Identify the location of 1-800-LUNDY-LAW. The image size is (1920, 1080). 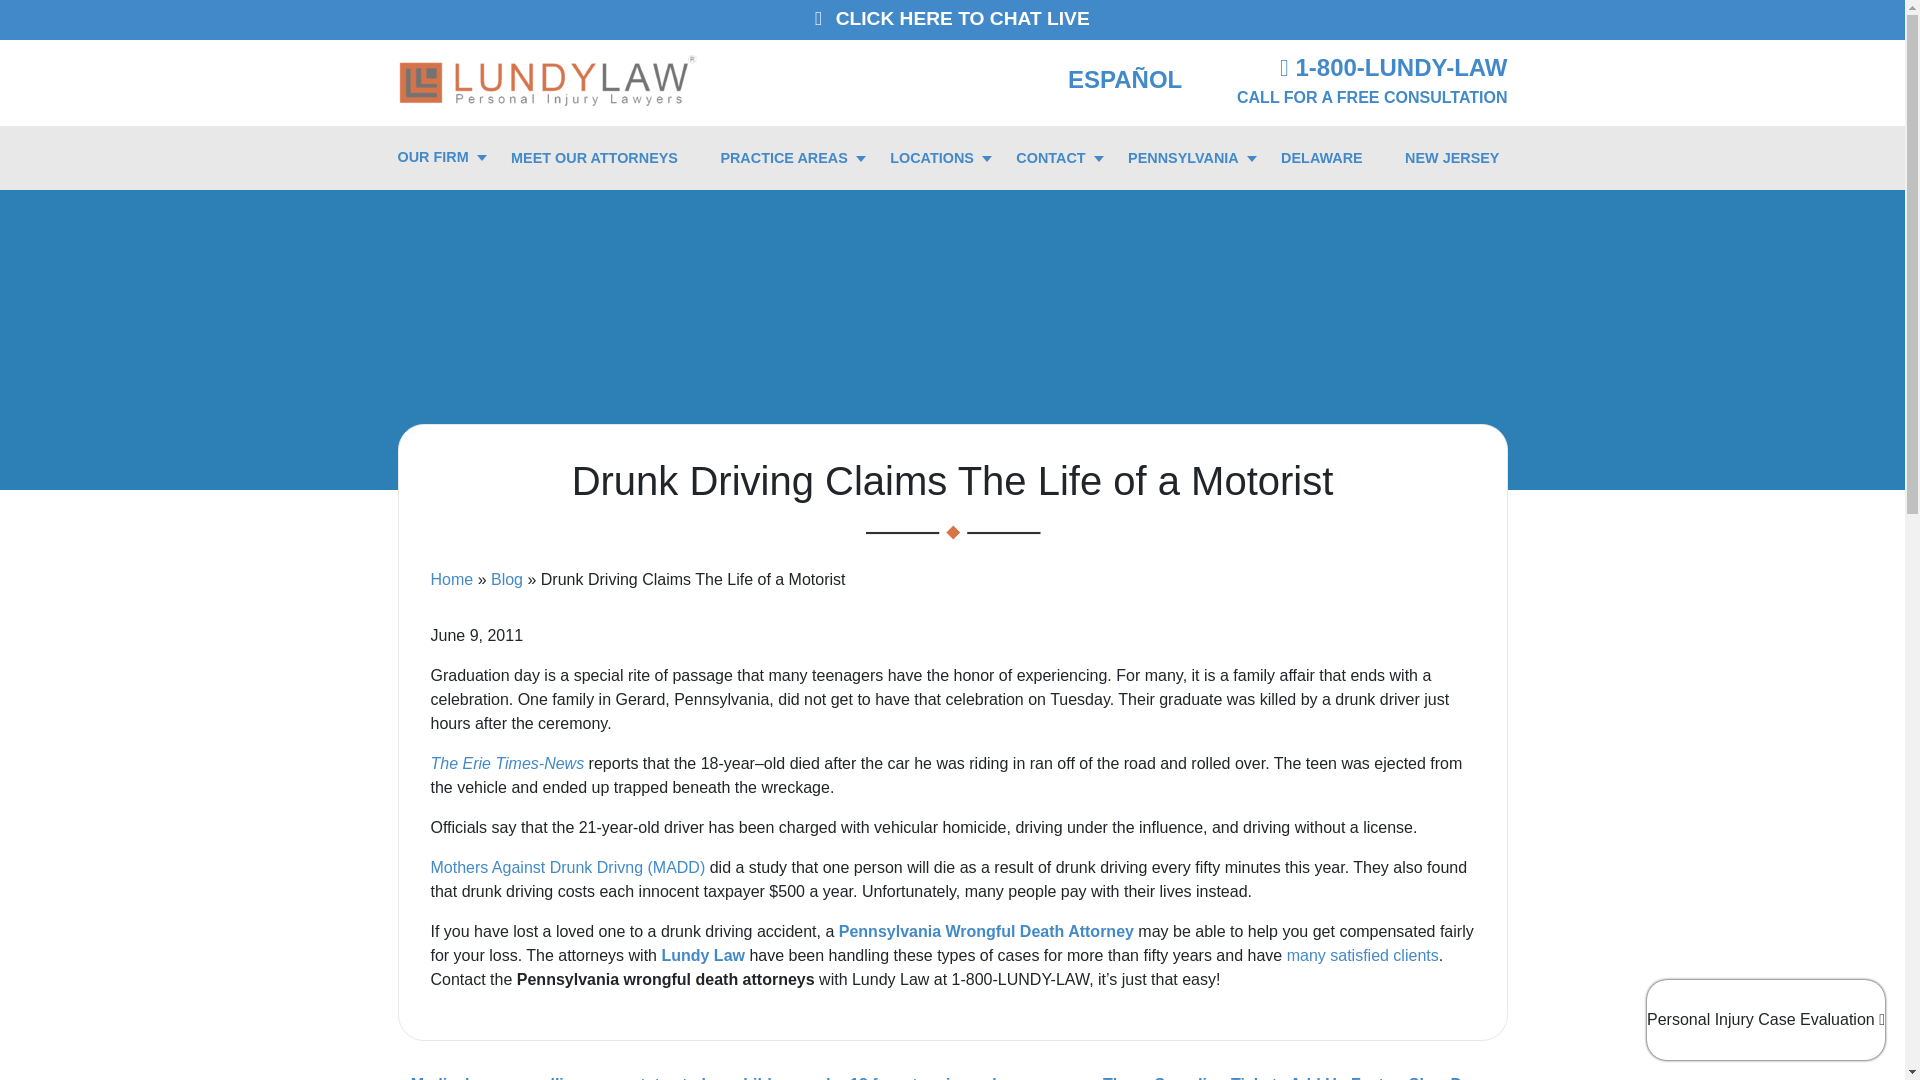
(1394, 68).